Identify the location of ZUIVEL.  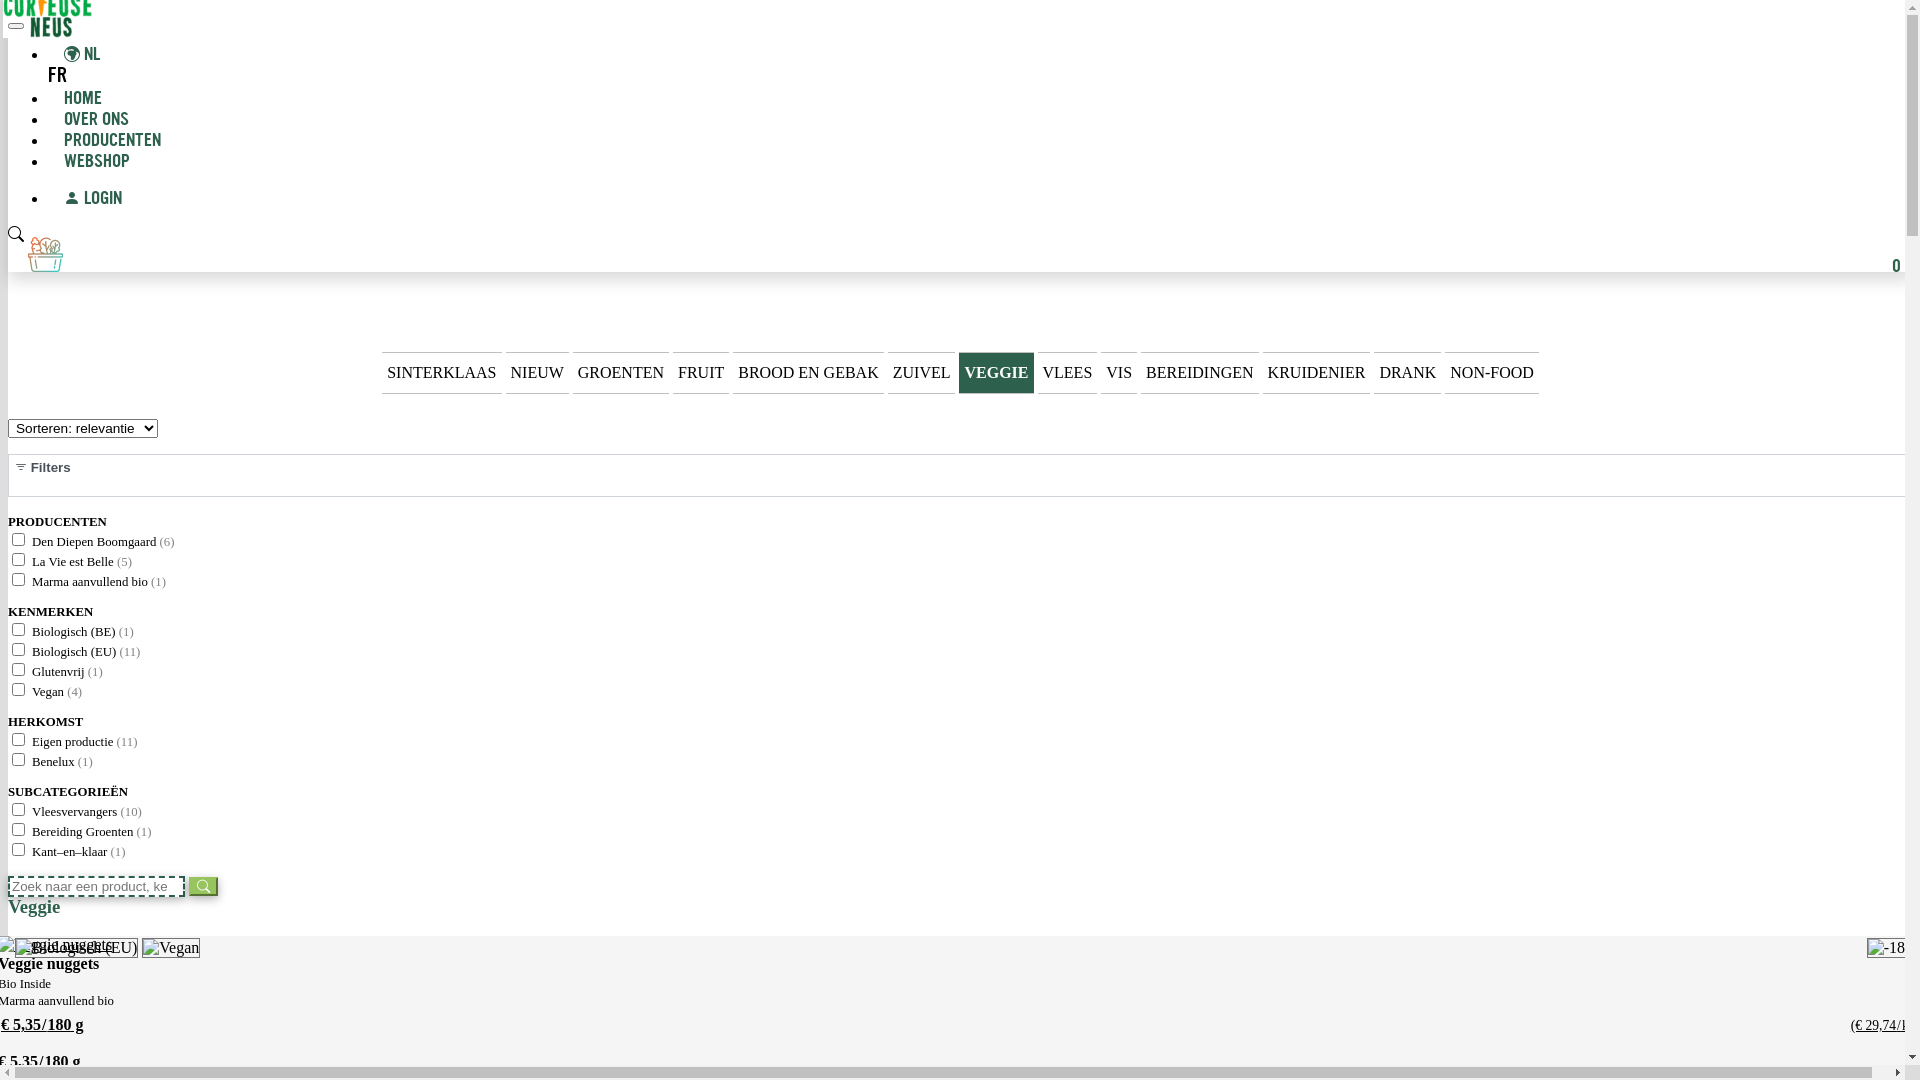
(922, 373).